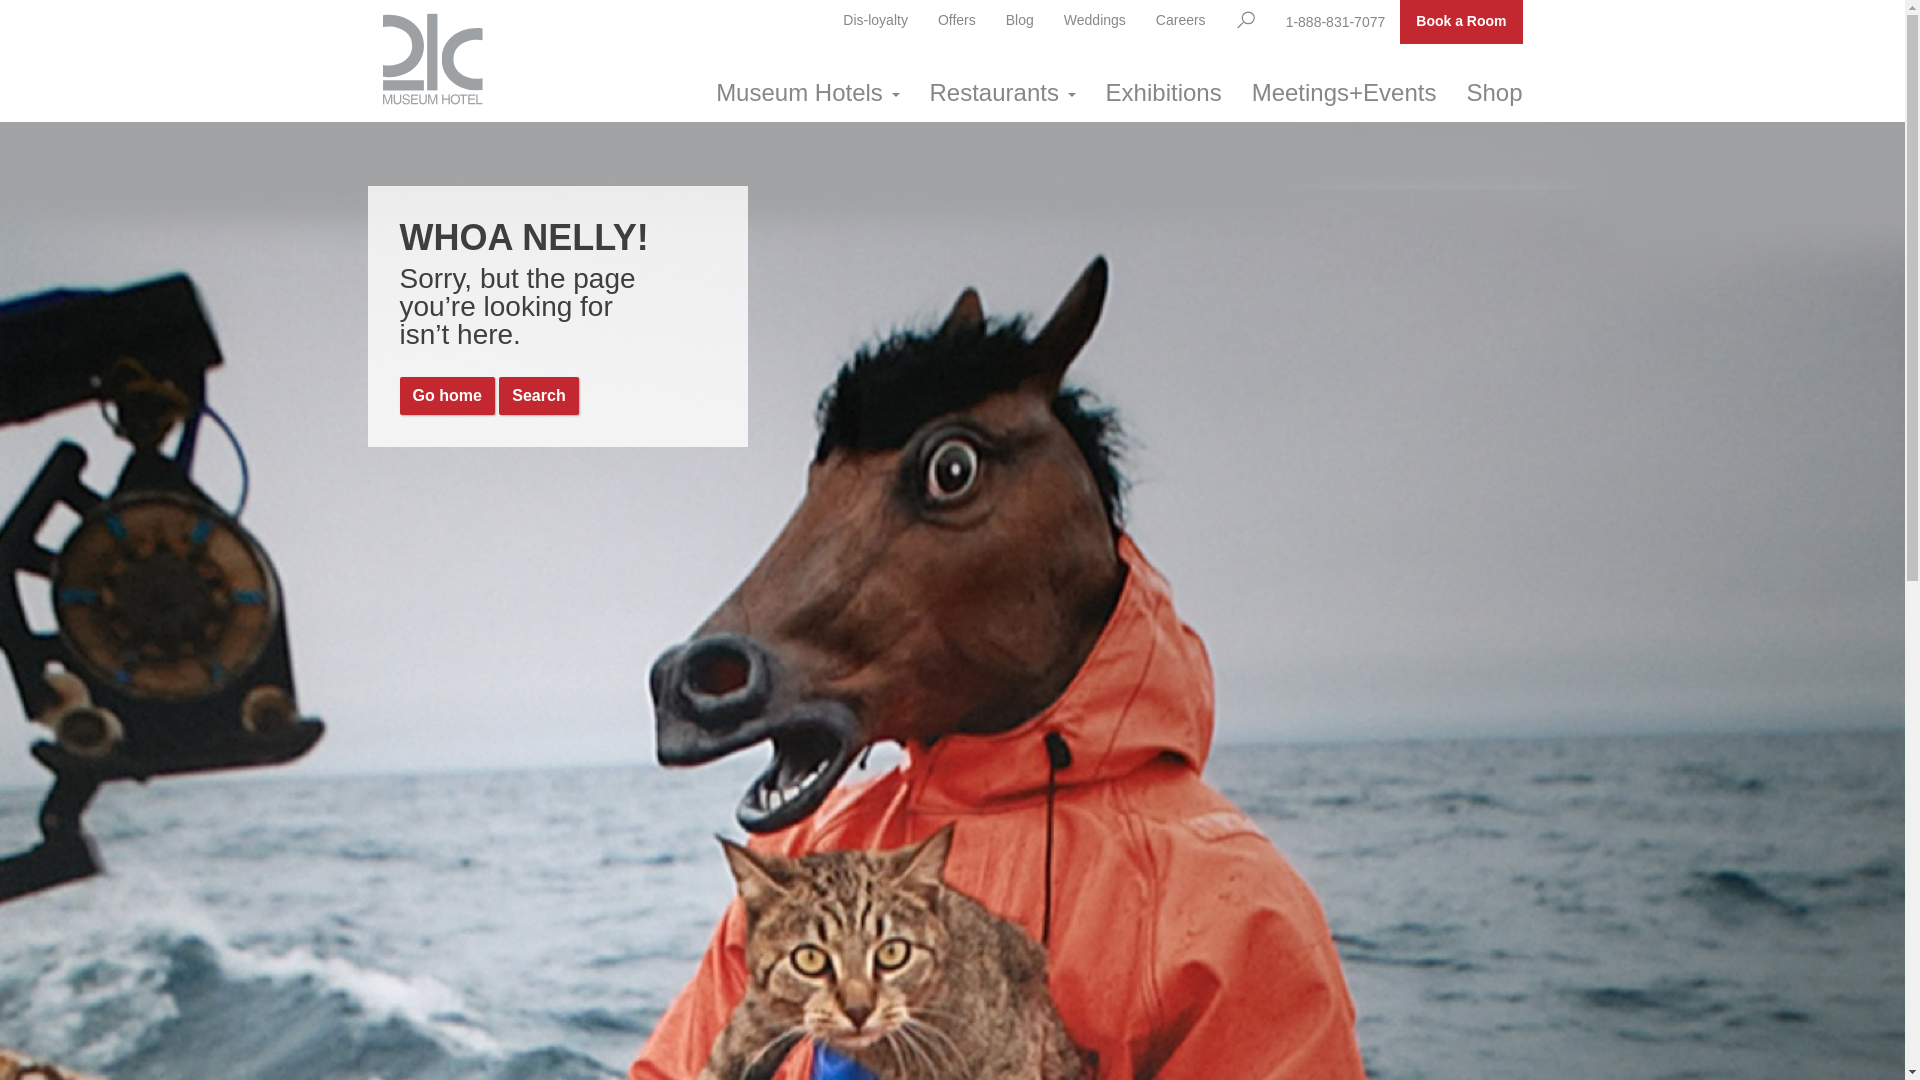  What do you see at coordinates (1181, 21) in the screenshot?
I see `Careers` at bounding box center [1181, 21].